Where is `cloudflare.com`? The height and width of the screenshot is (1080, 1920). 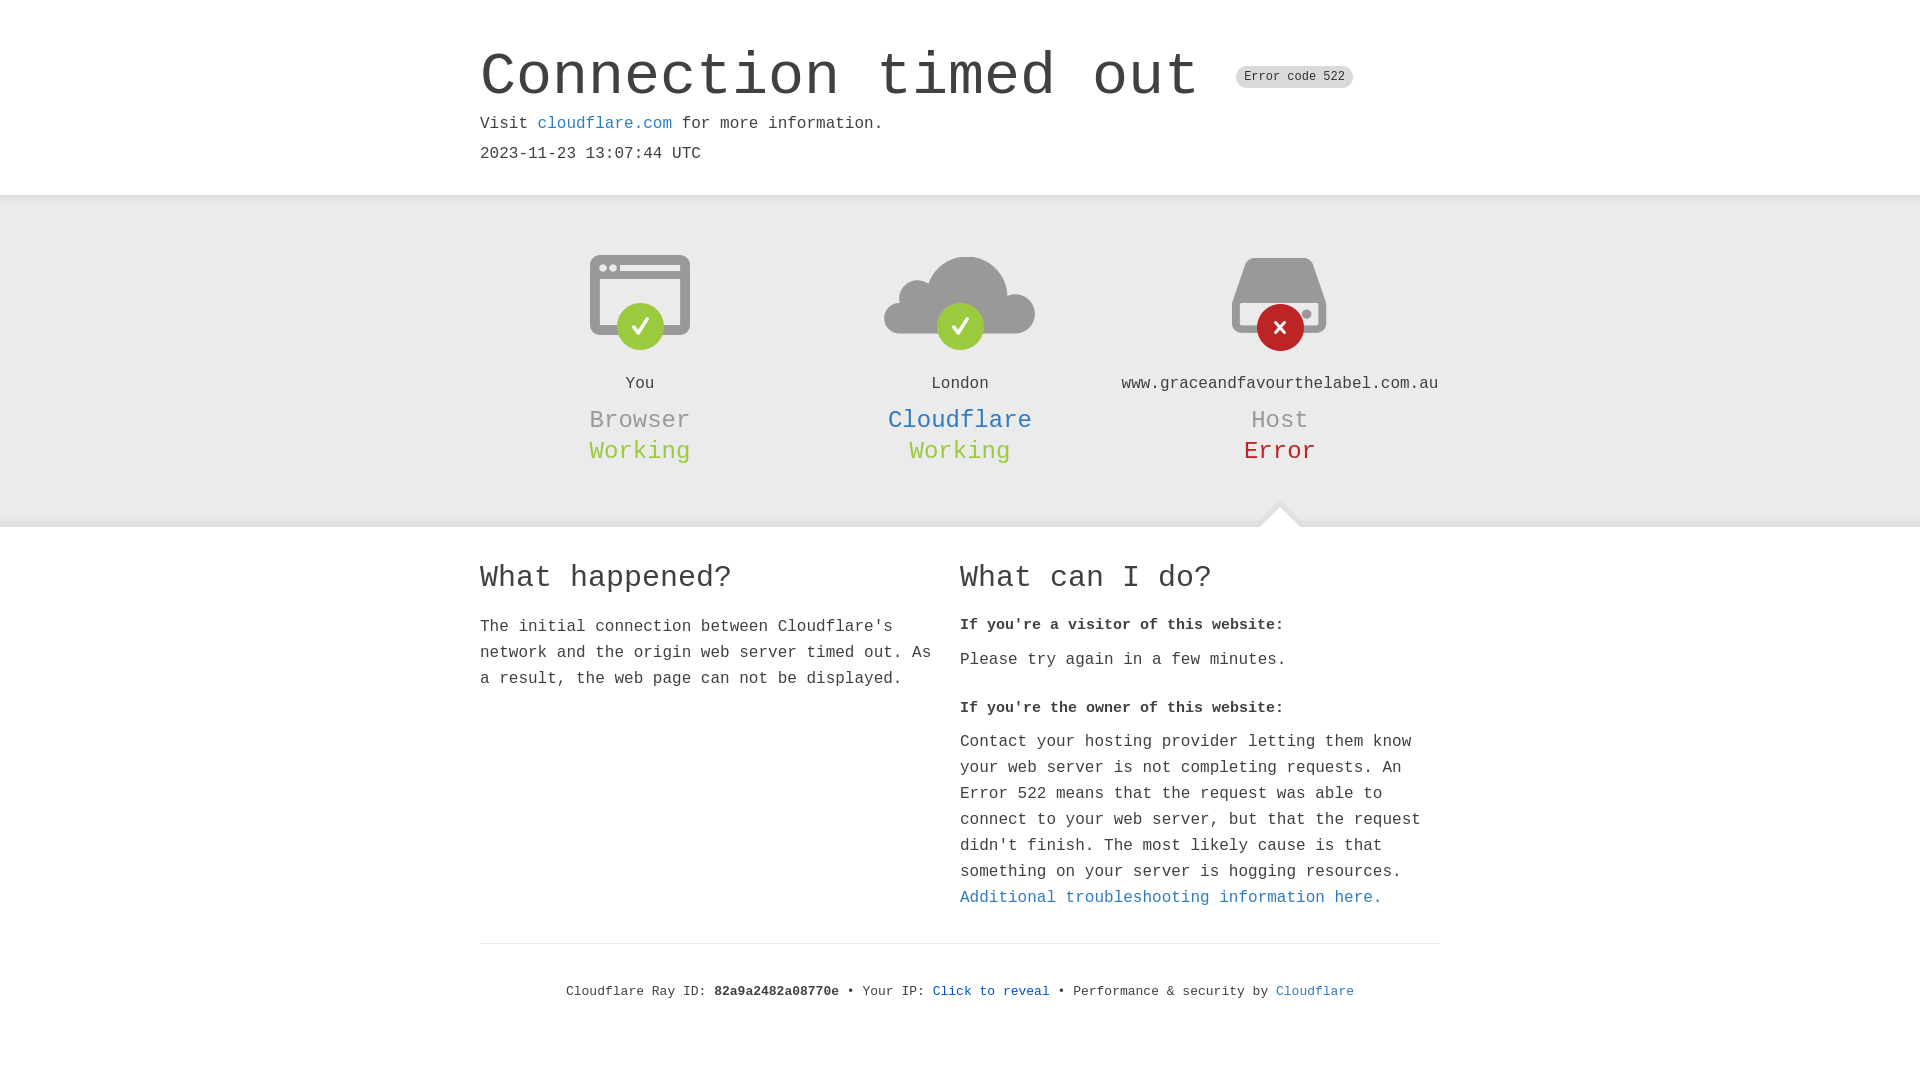 cloudflare.com is located at coordinates (605, 124).